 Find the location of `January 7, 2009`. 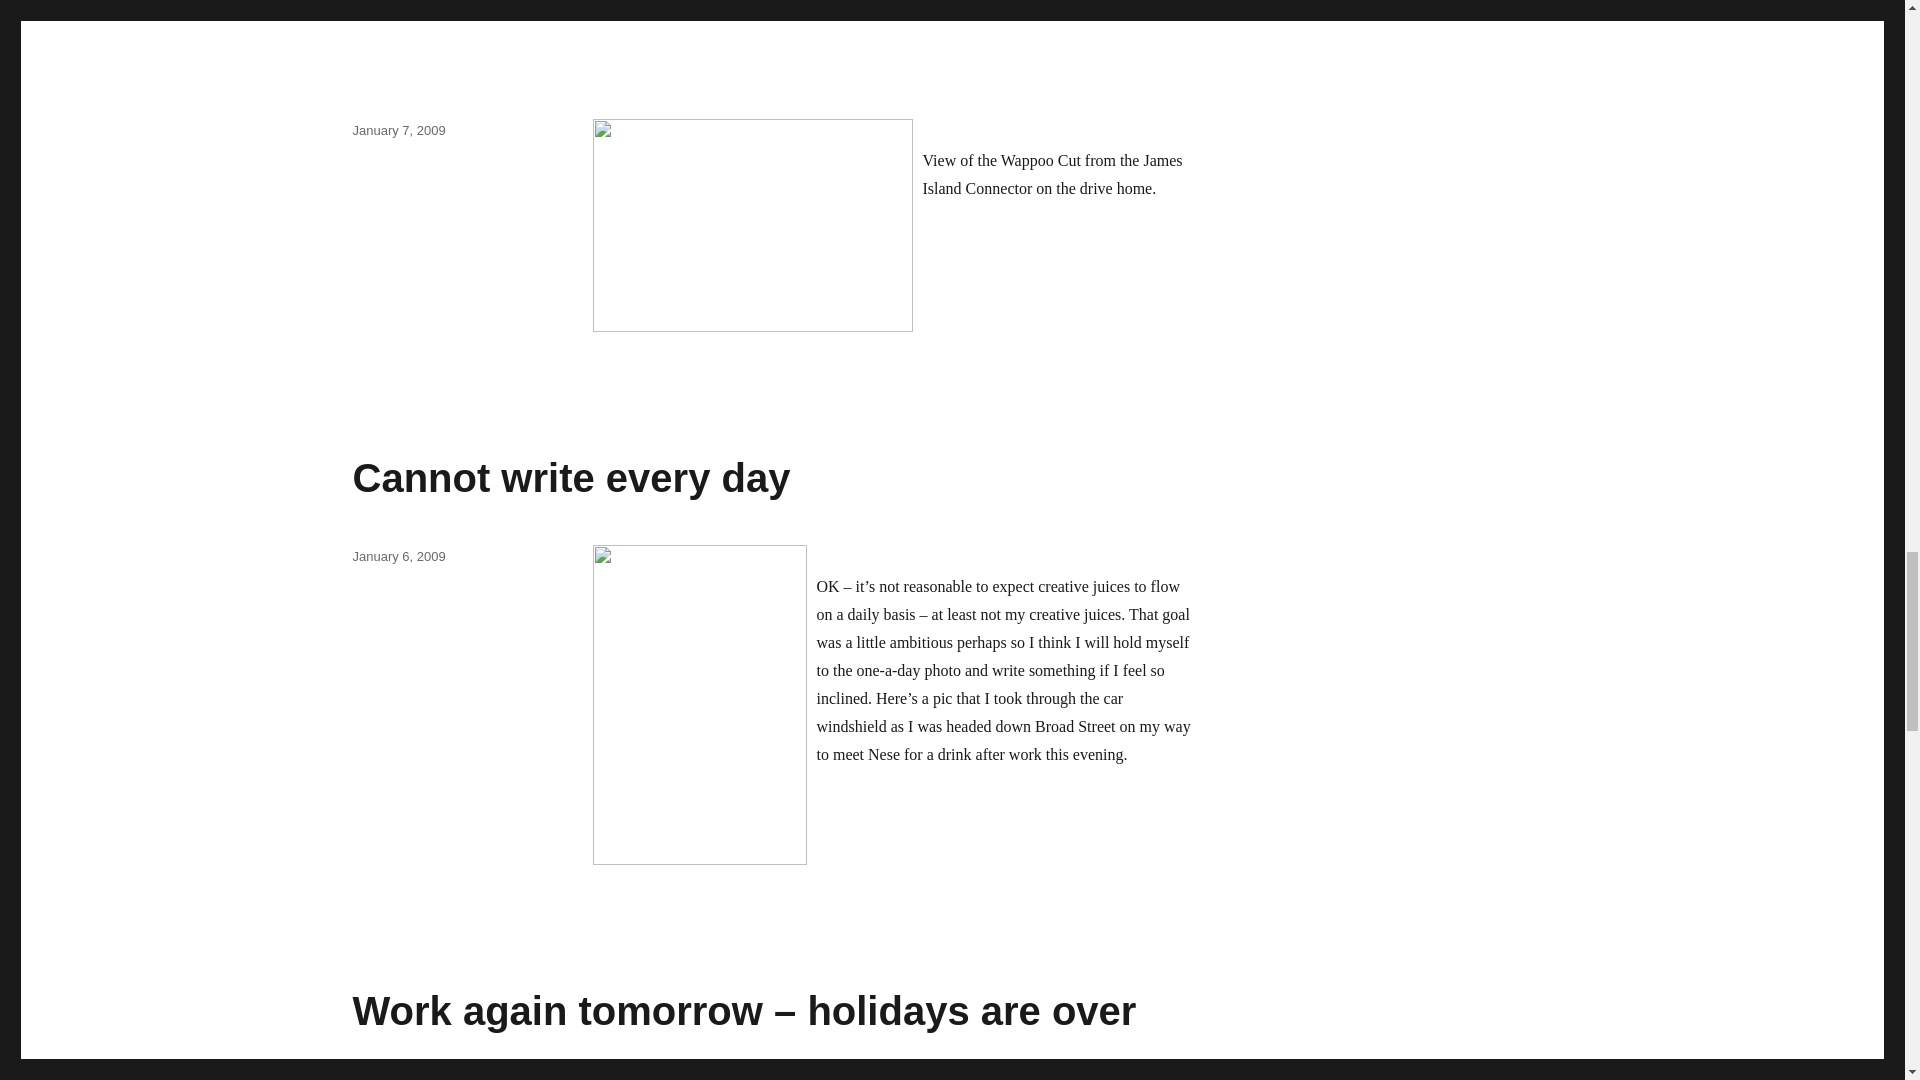

January 7, 2009 is located at coordinates (398, 130).